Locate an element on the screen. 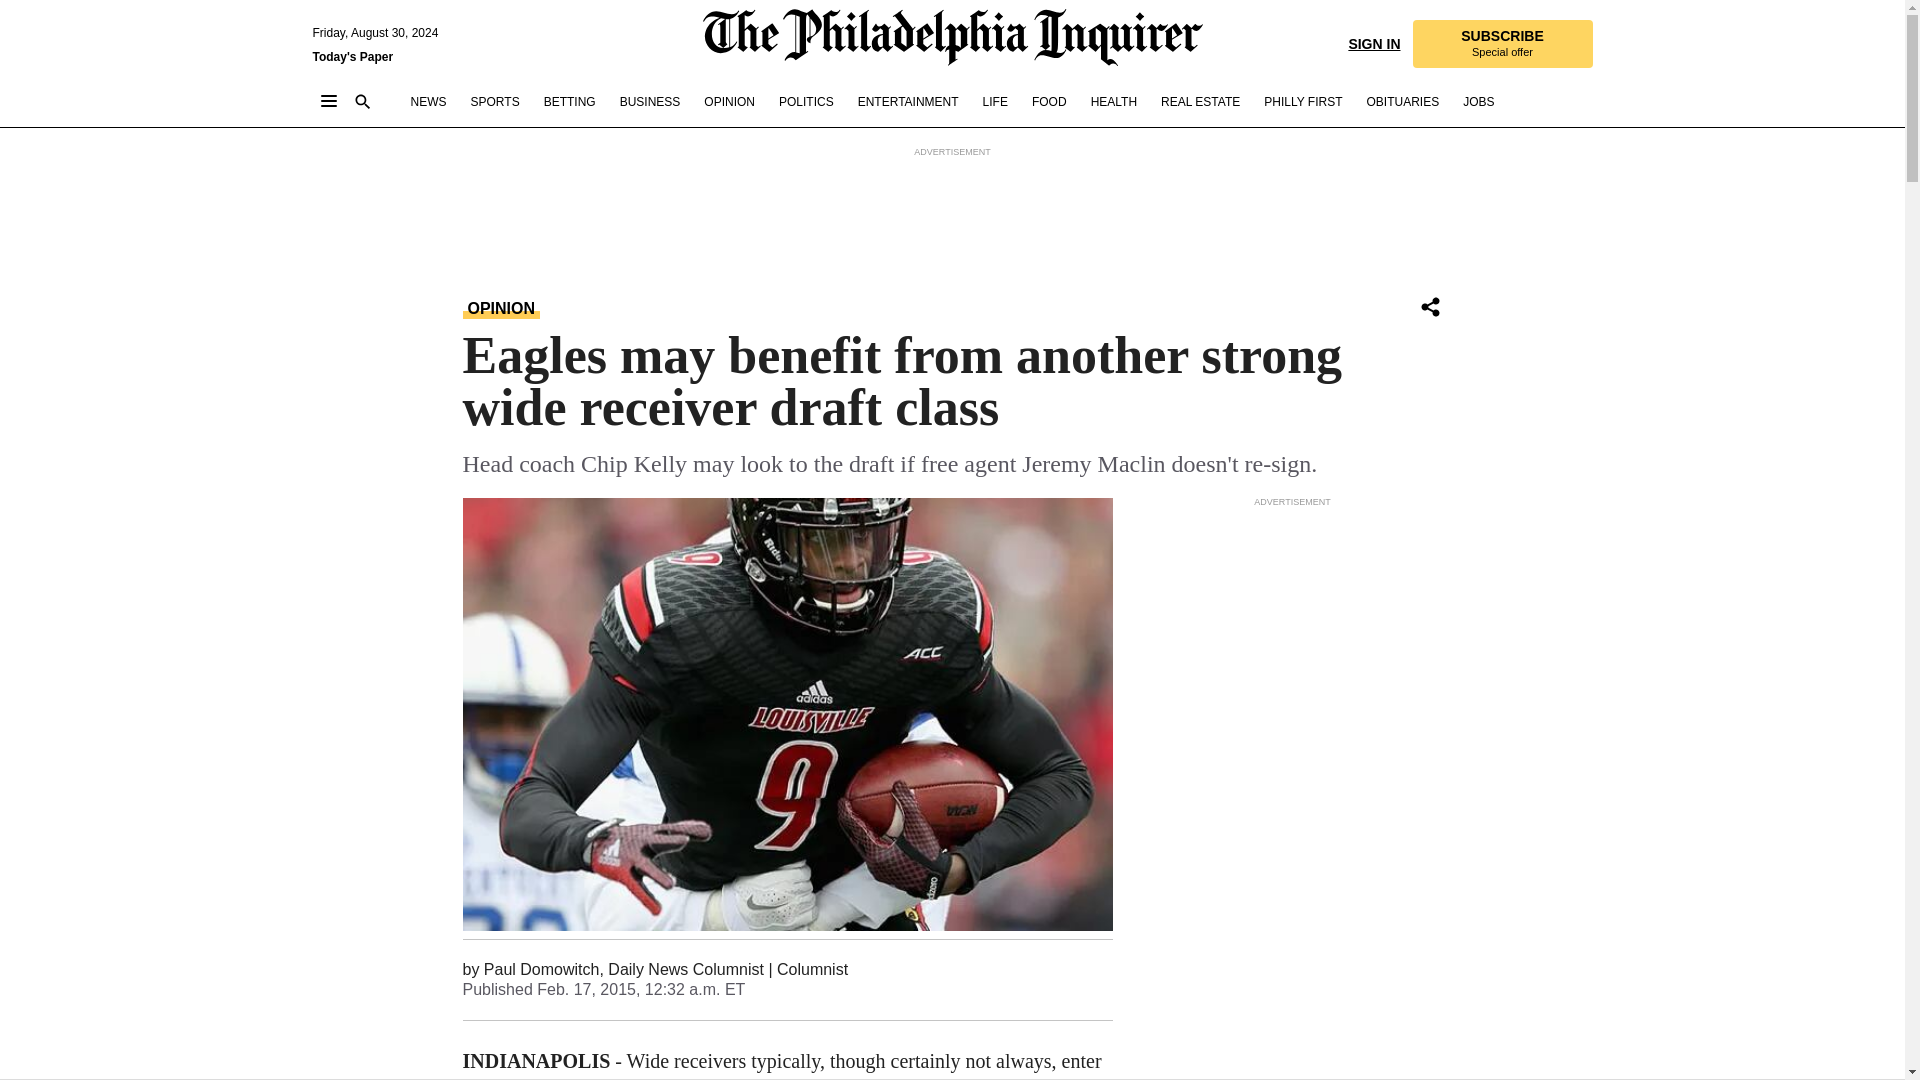 Image resolution: width=1920 pixels, height=1080 pixels. FOOD is located at coordinates (1050, 102).